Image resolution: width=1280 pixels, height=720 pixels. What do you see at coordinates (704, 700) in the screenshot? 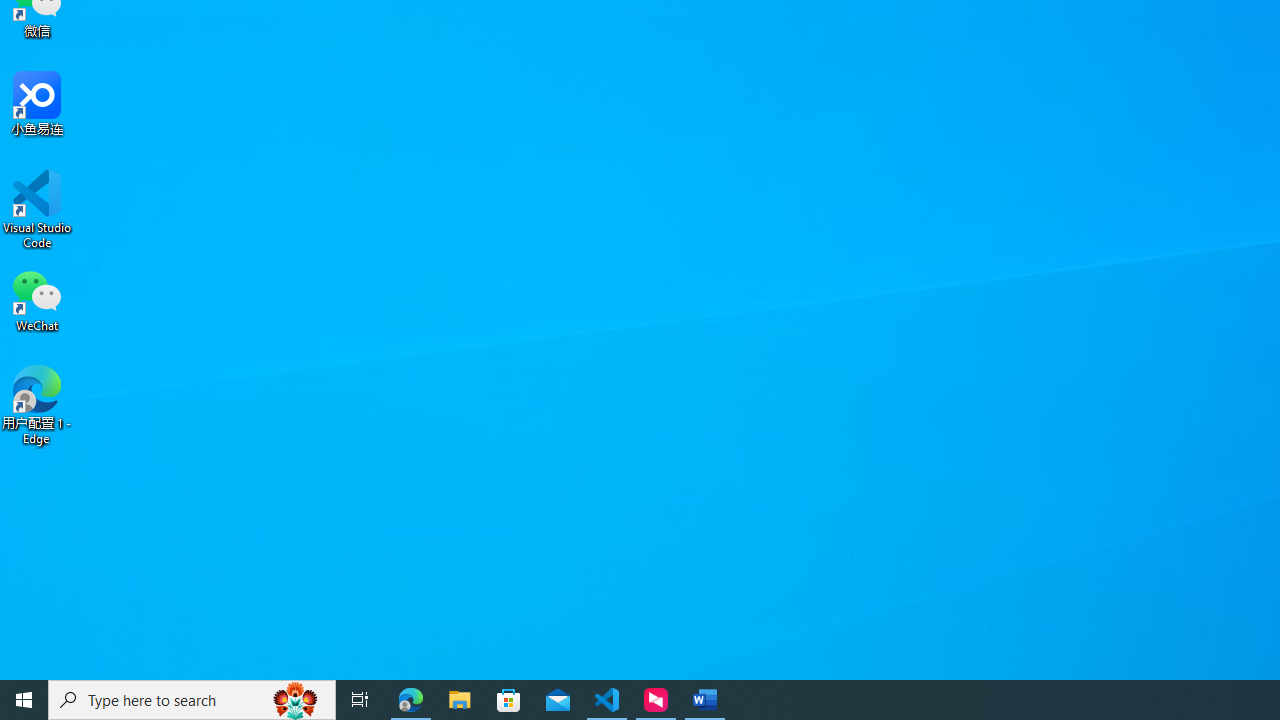
I see `Word - 1 running window` at bounding box center [704, 700].